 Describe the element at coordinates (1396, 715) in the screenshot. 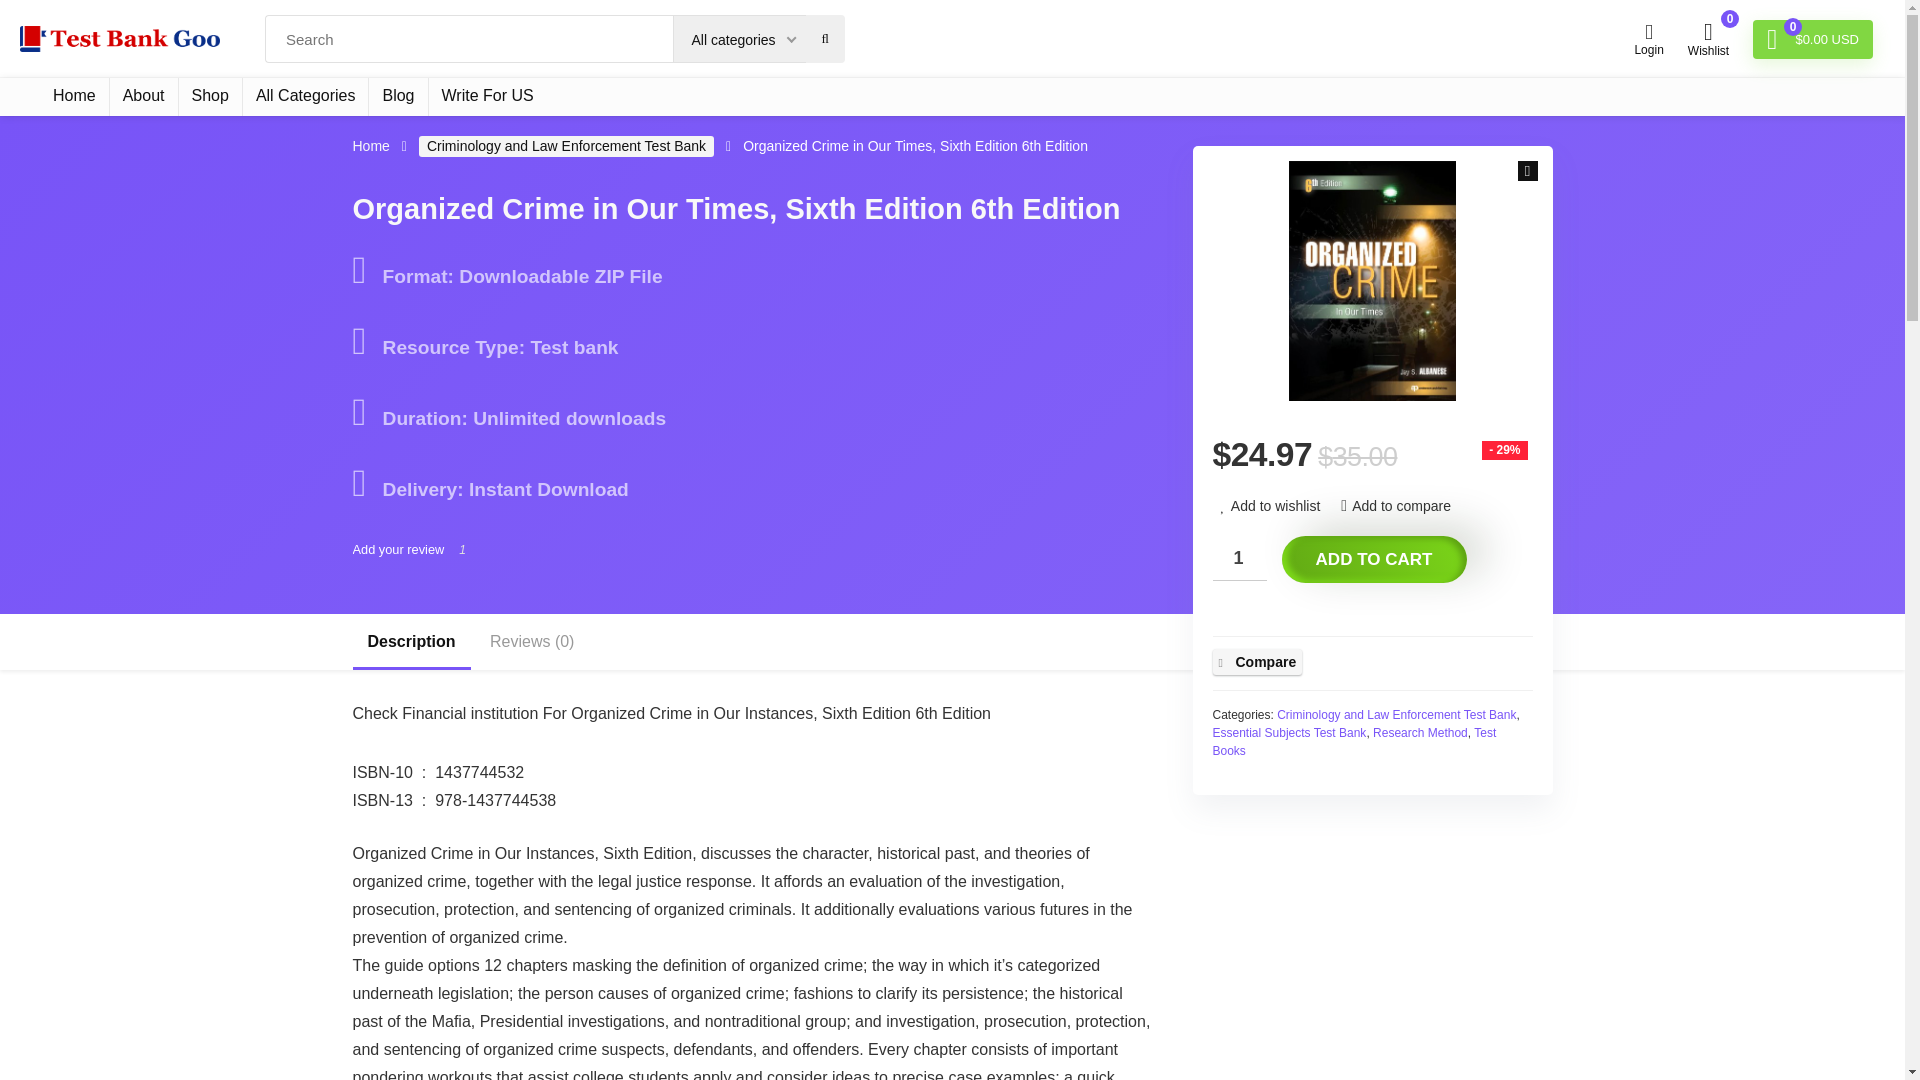

I see `Criminology and Law Enforcement Test Bank` at that location.